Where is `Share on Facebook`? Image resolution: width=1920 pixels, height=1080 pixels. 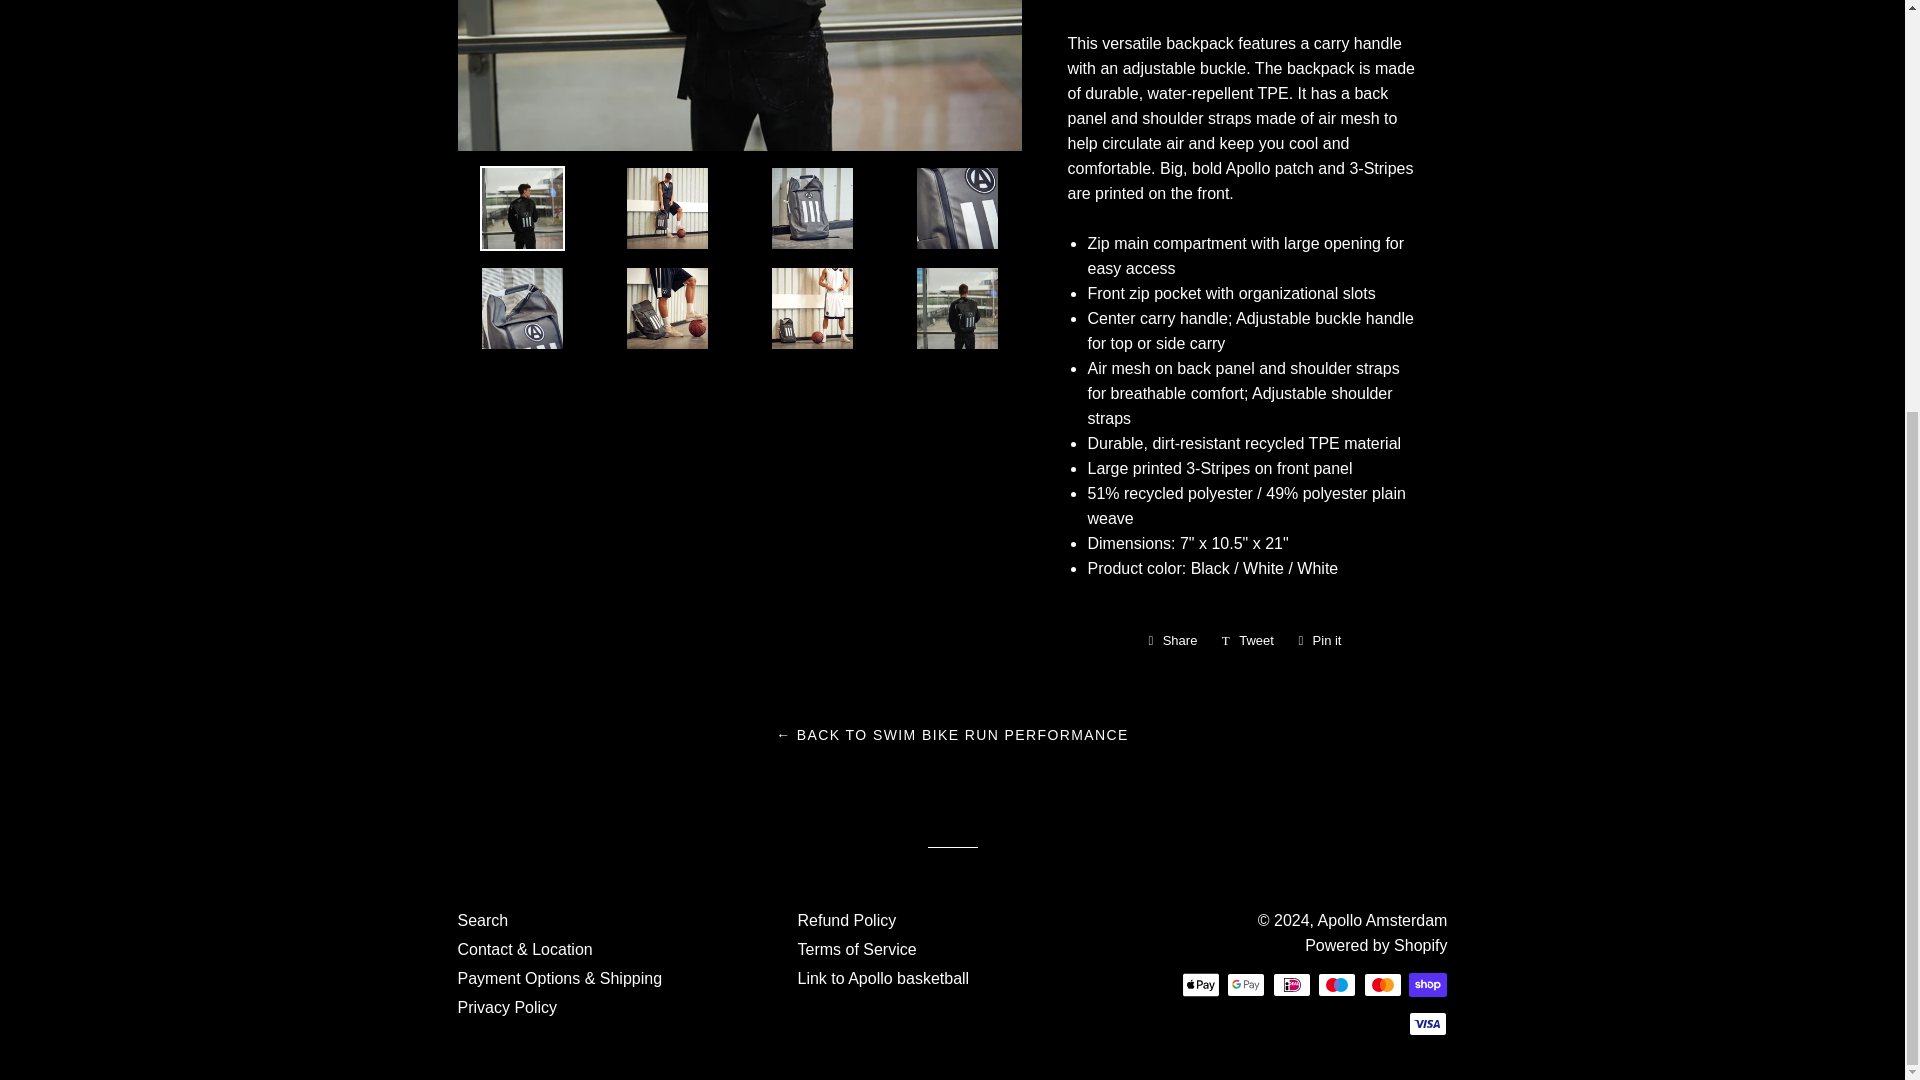
Share on Facebook is located at coordinates (1172, 640).